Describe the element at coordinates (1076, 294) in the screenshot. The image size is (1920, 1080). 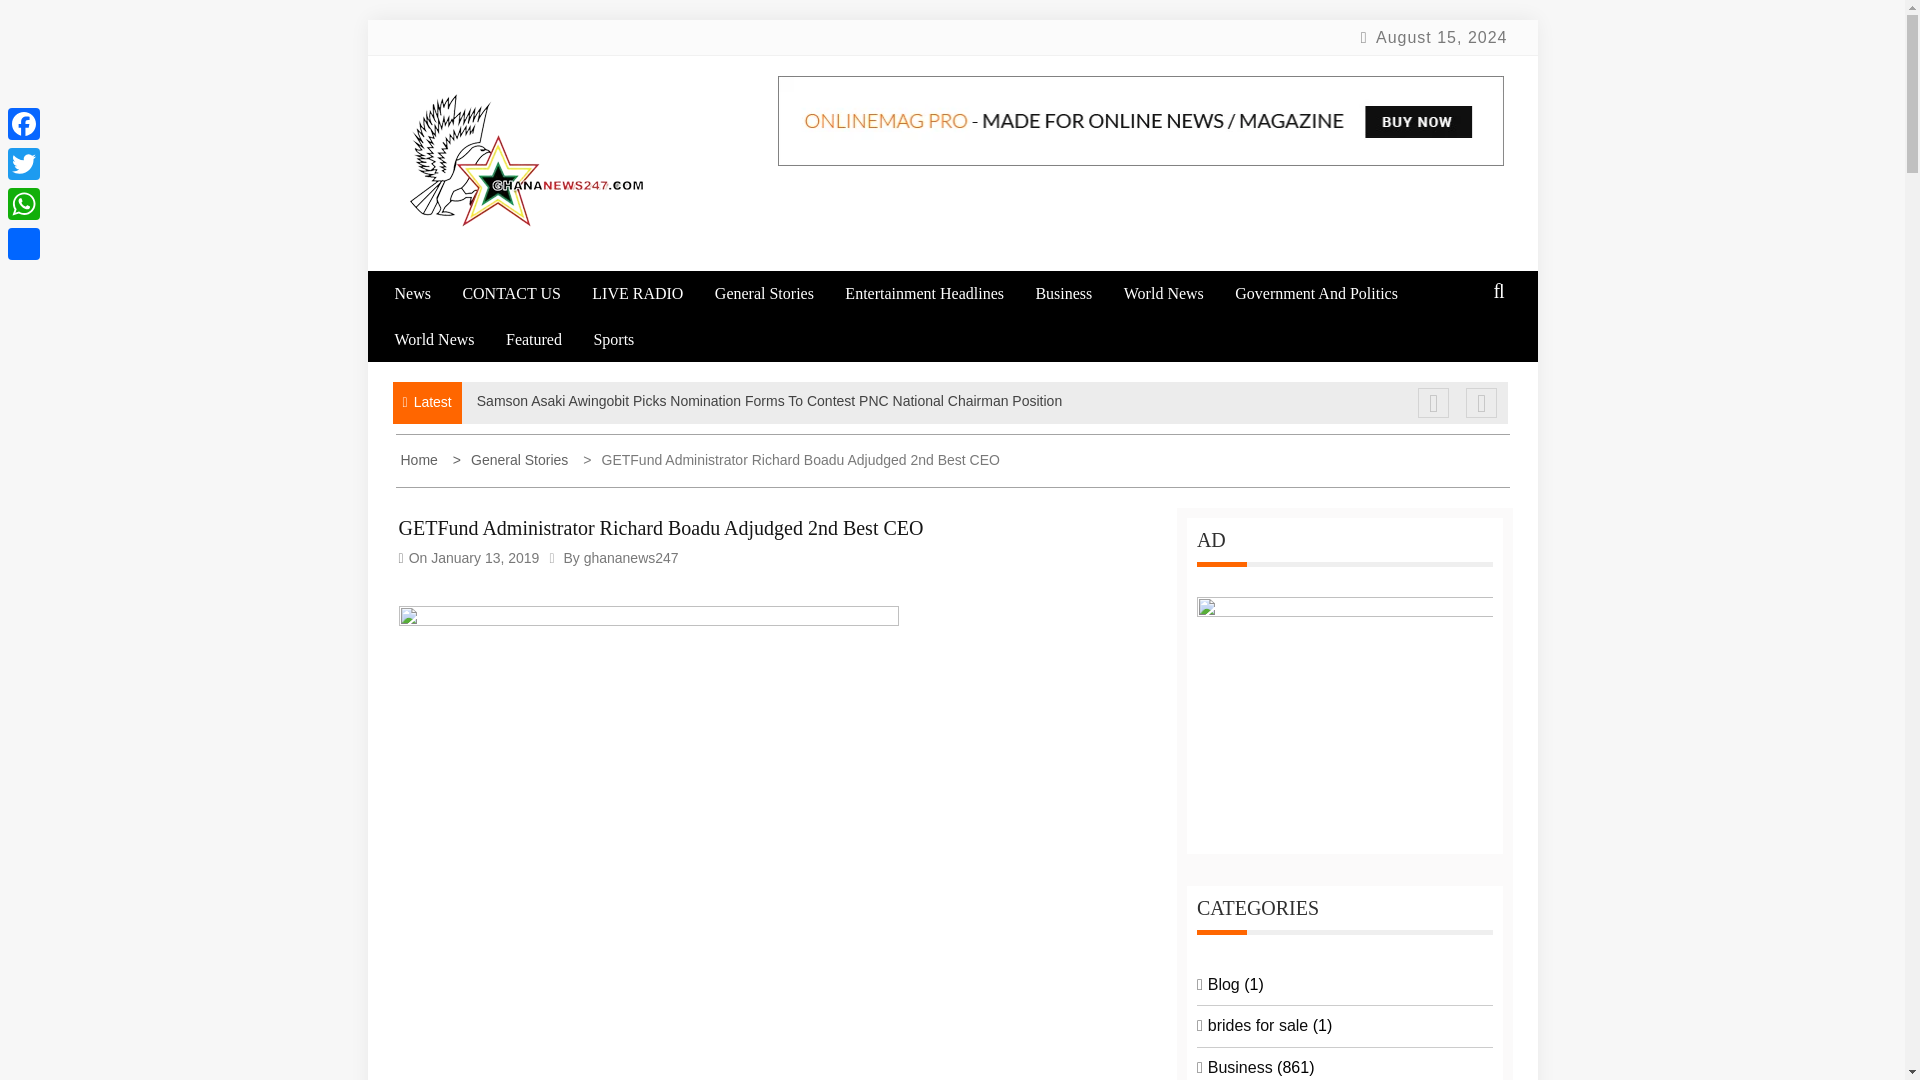
I see `Business` at that location.